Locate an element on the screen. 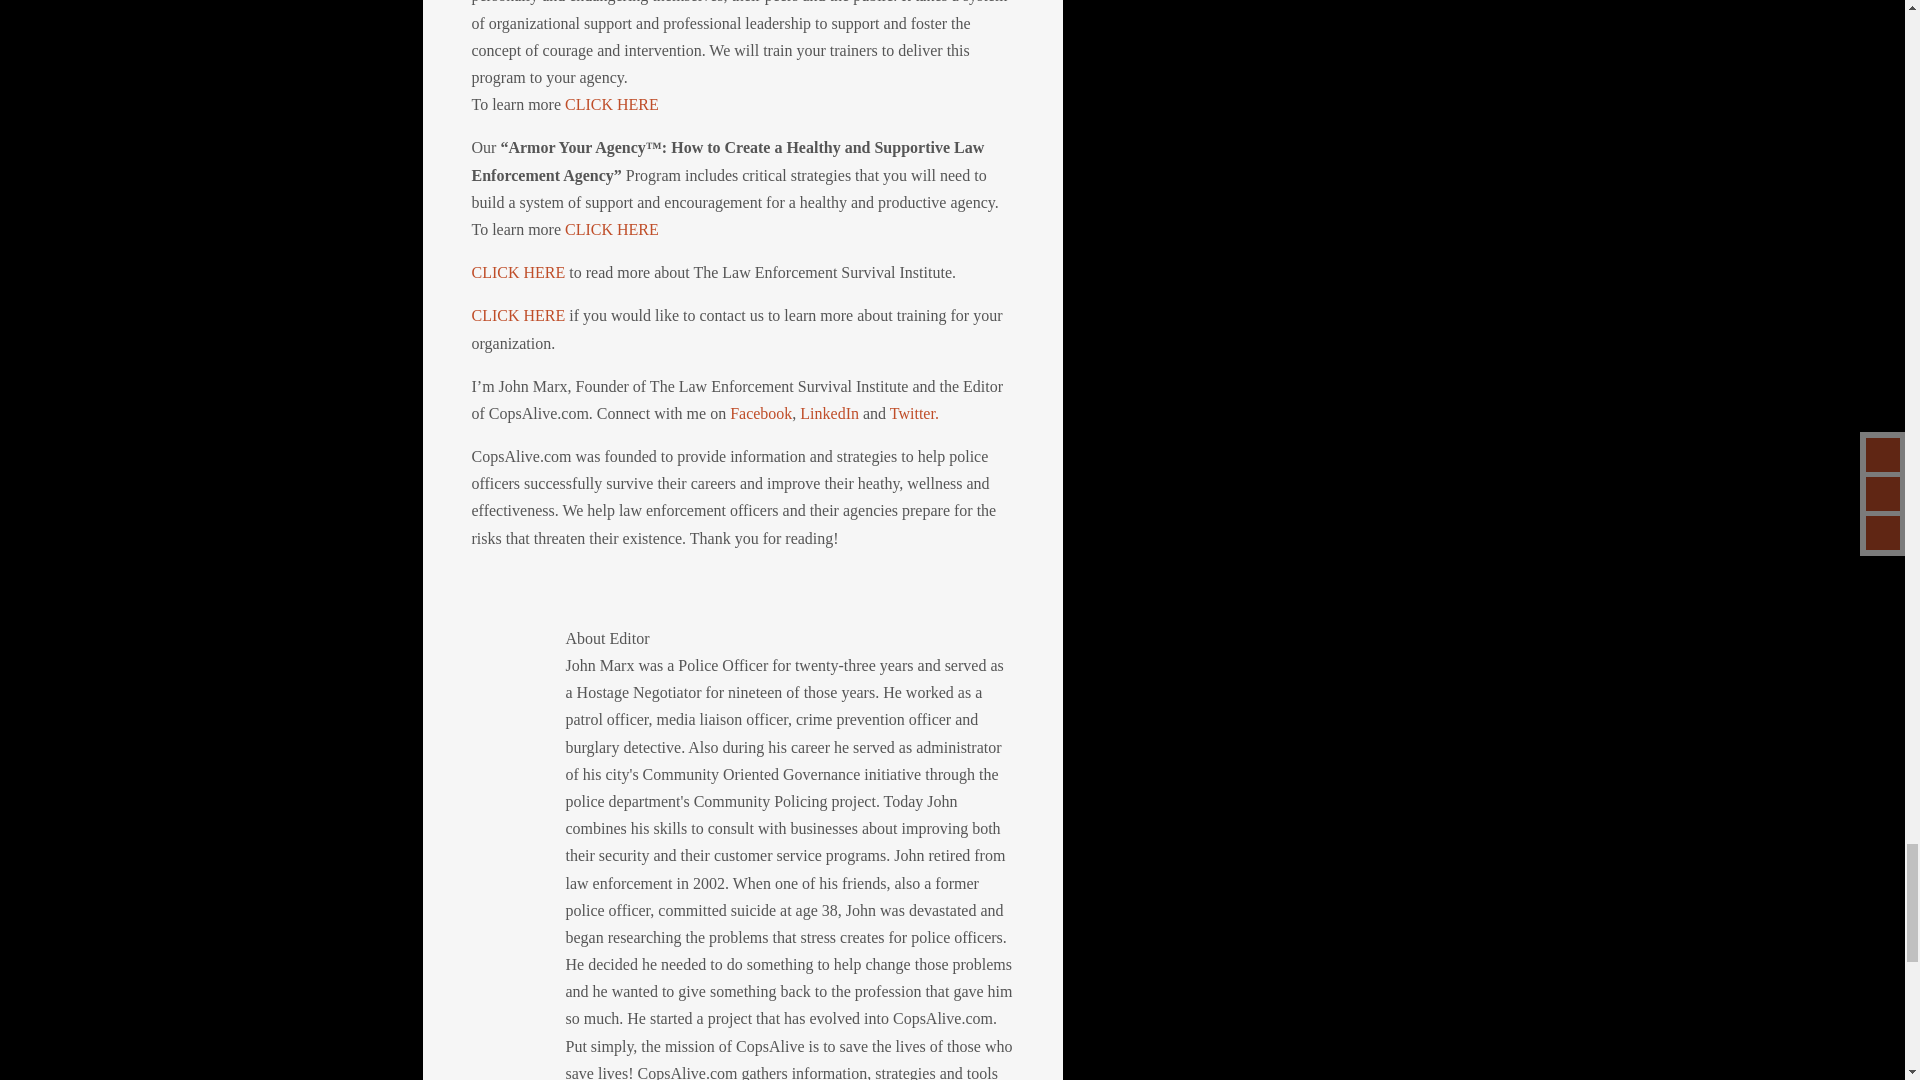 The height and width of the screenshot is (1080, 1920). LinkedIn is located at coordinates (831, 414).